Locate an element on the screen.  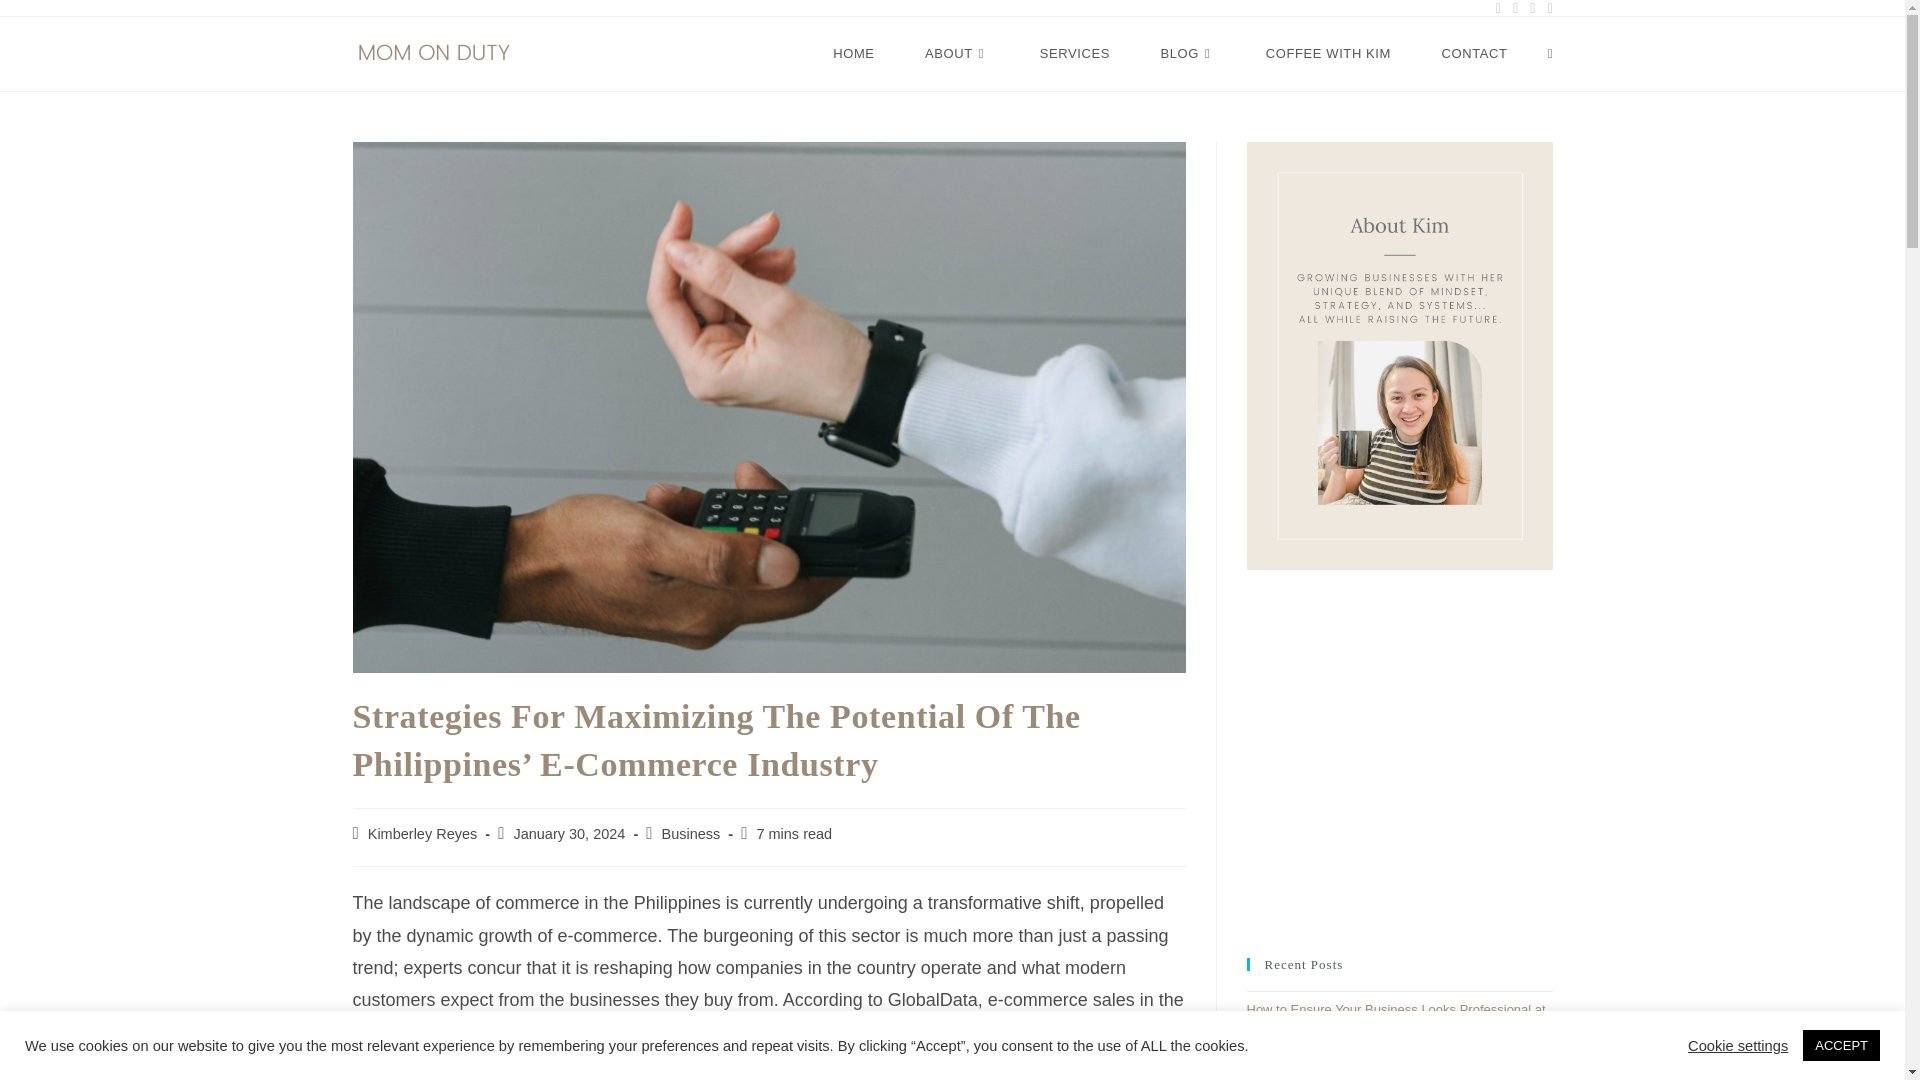
Business is located at coordinates (692, 834).